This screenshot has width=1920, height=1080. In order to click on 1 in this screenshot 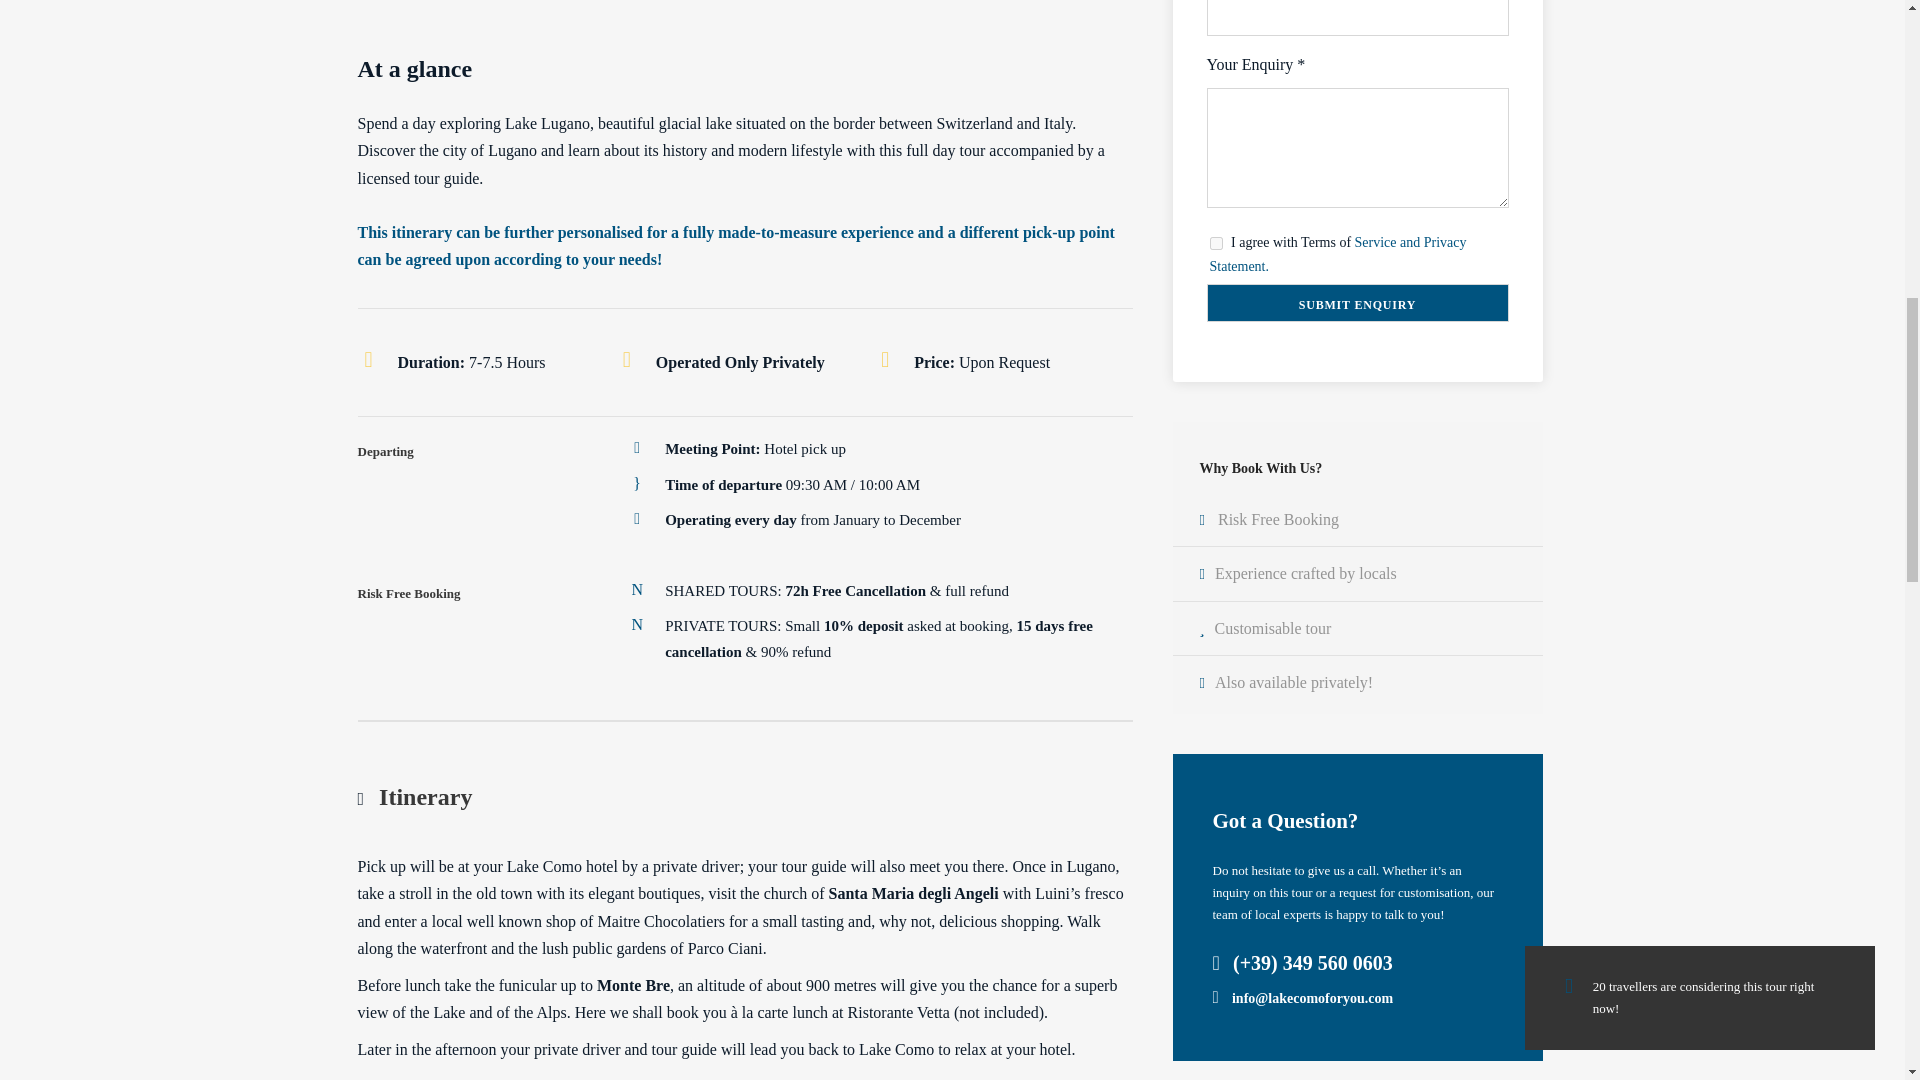, I will do `click(1216, 242)`.